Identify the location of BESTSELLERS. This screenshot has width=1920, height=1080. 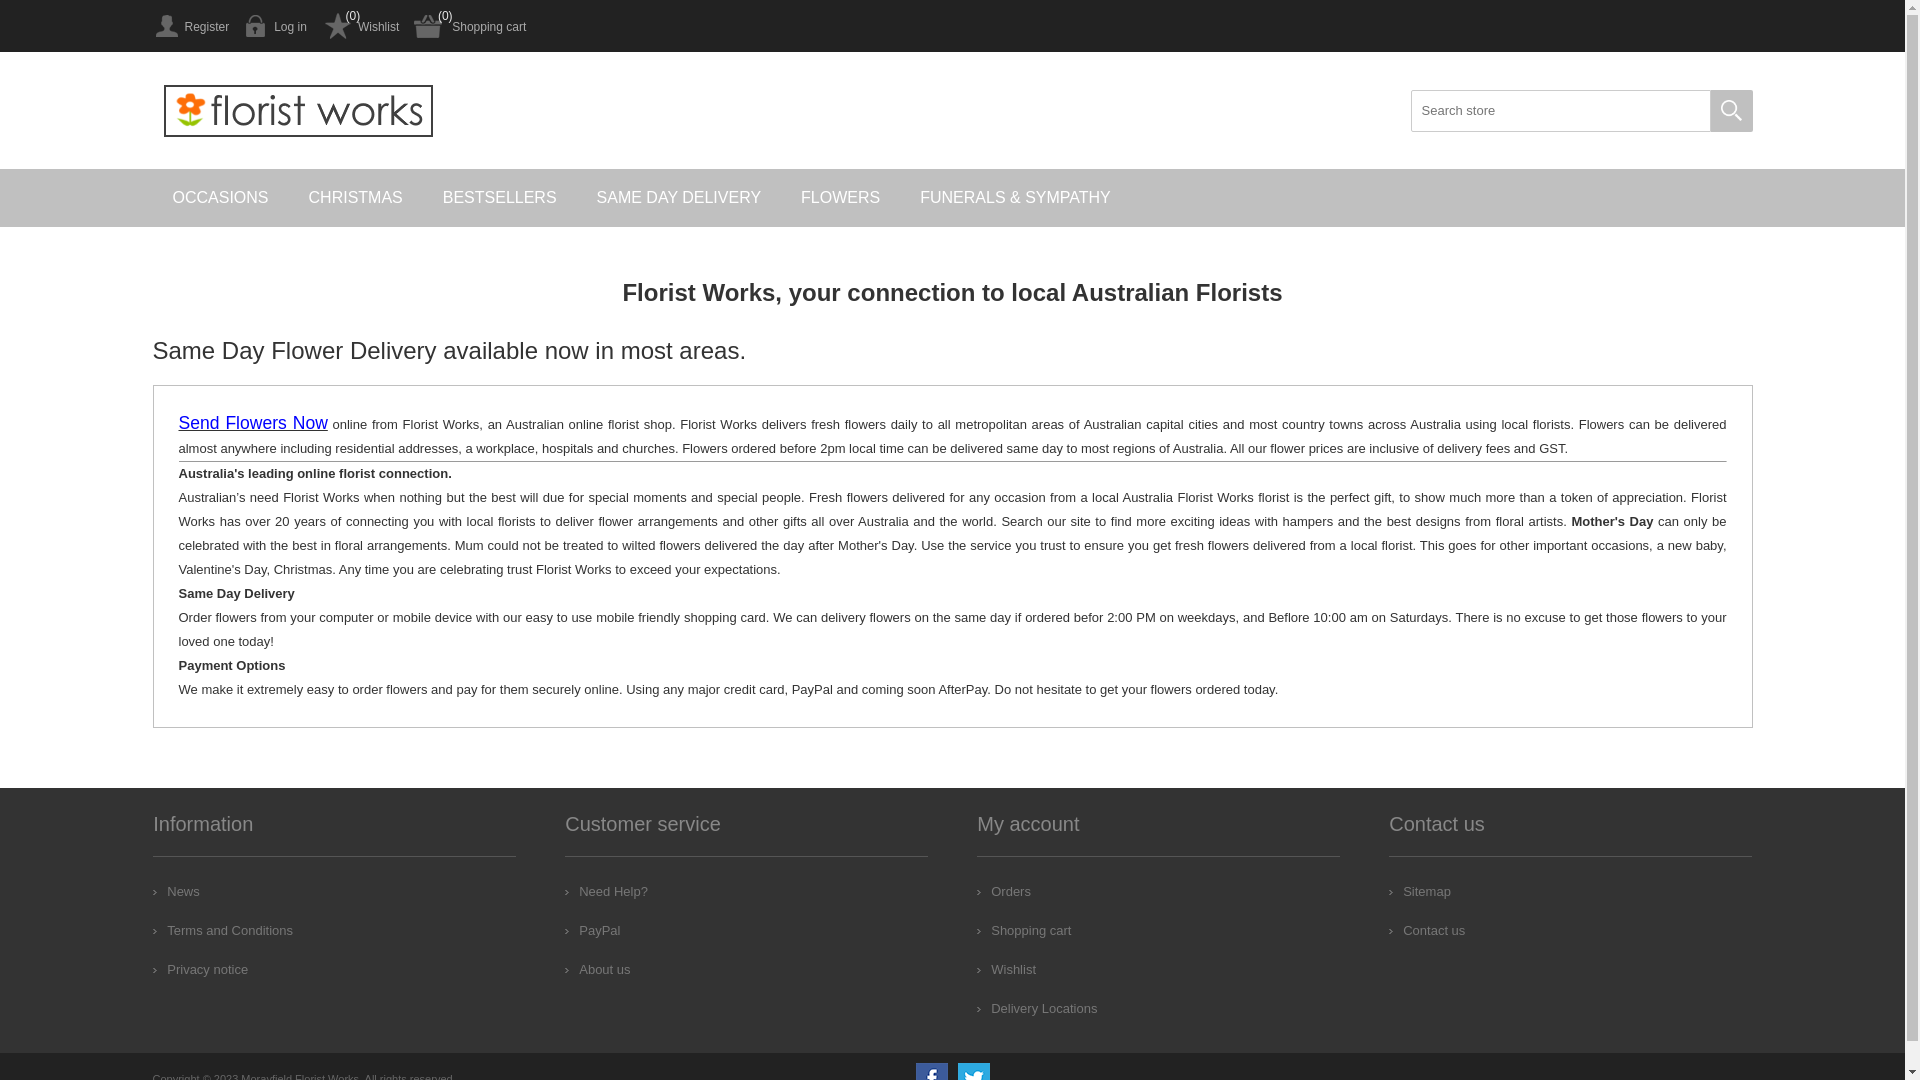
(500, 198).